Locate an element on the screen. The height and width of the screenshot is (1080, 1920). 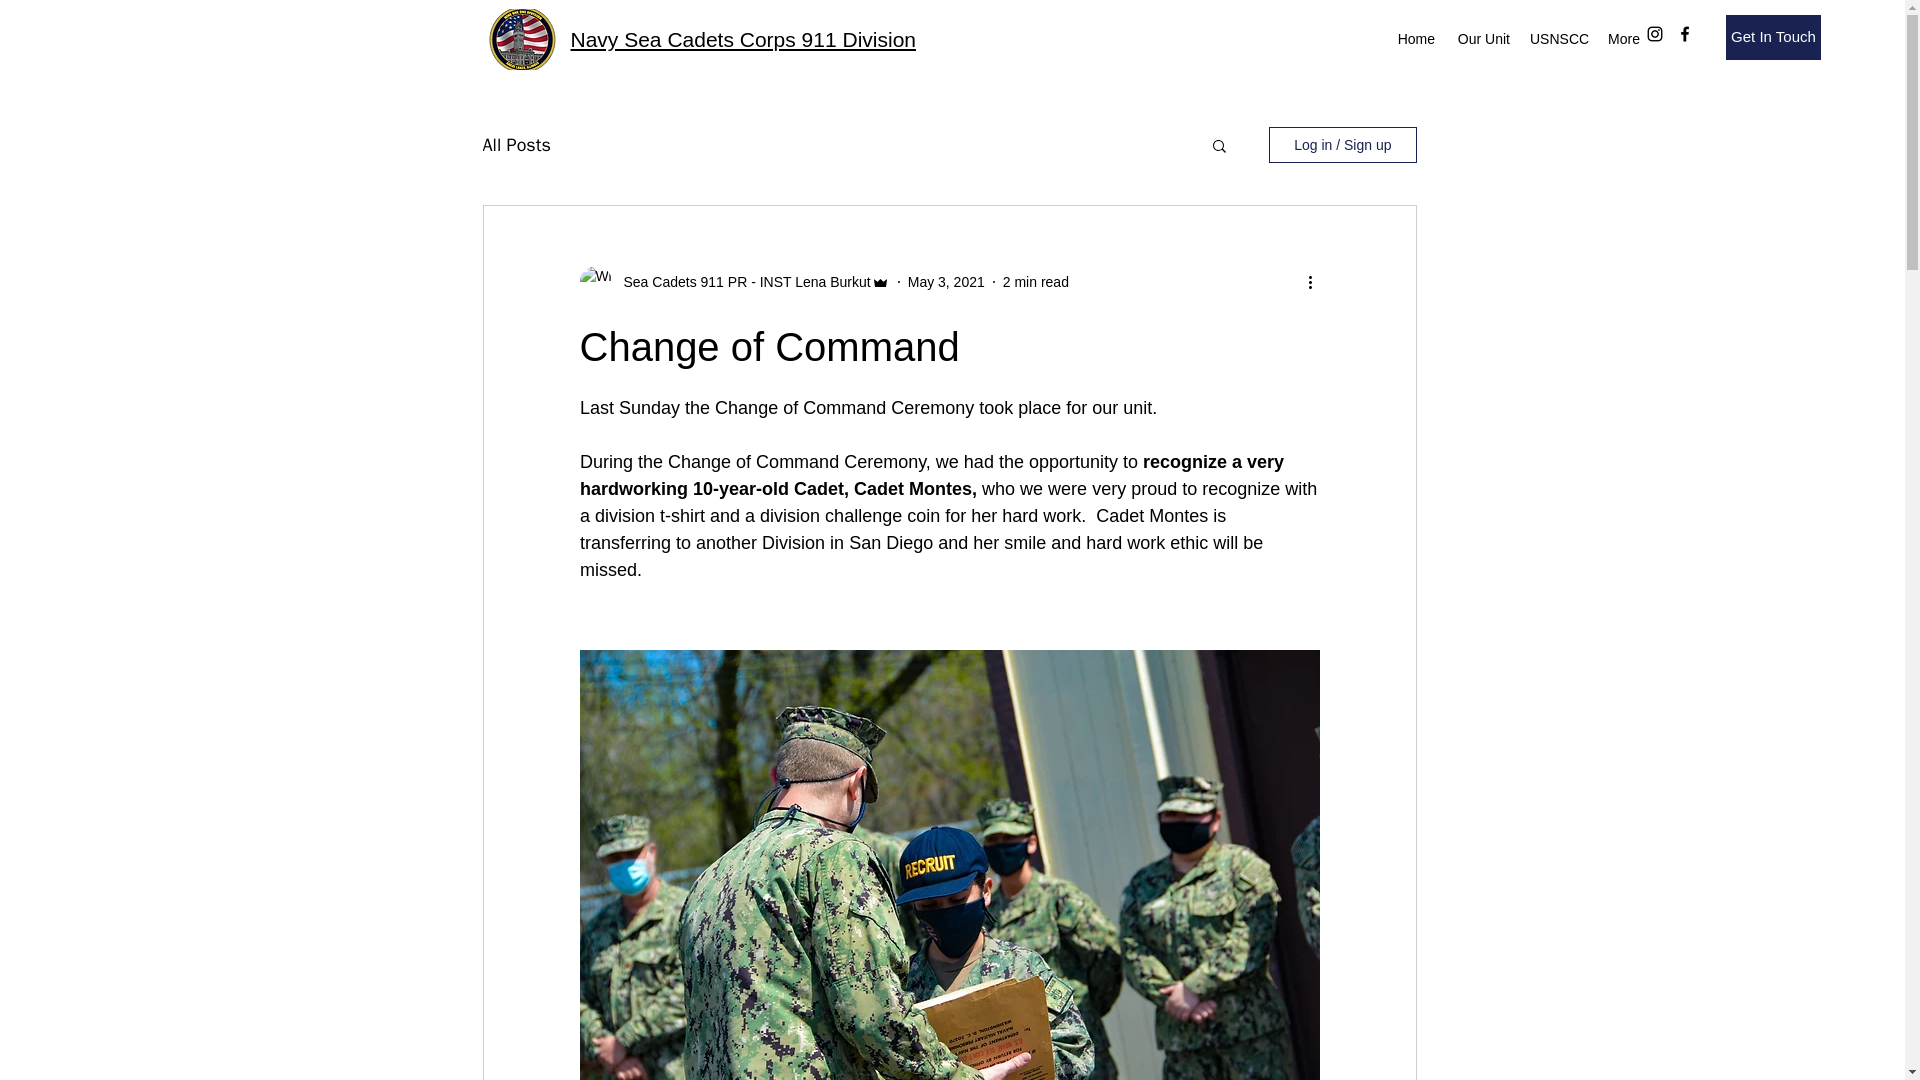
Our Unit is located at coordinates (1482, 38).